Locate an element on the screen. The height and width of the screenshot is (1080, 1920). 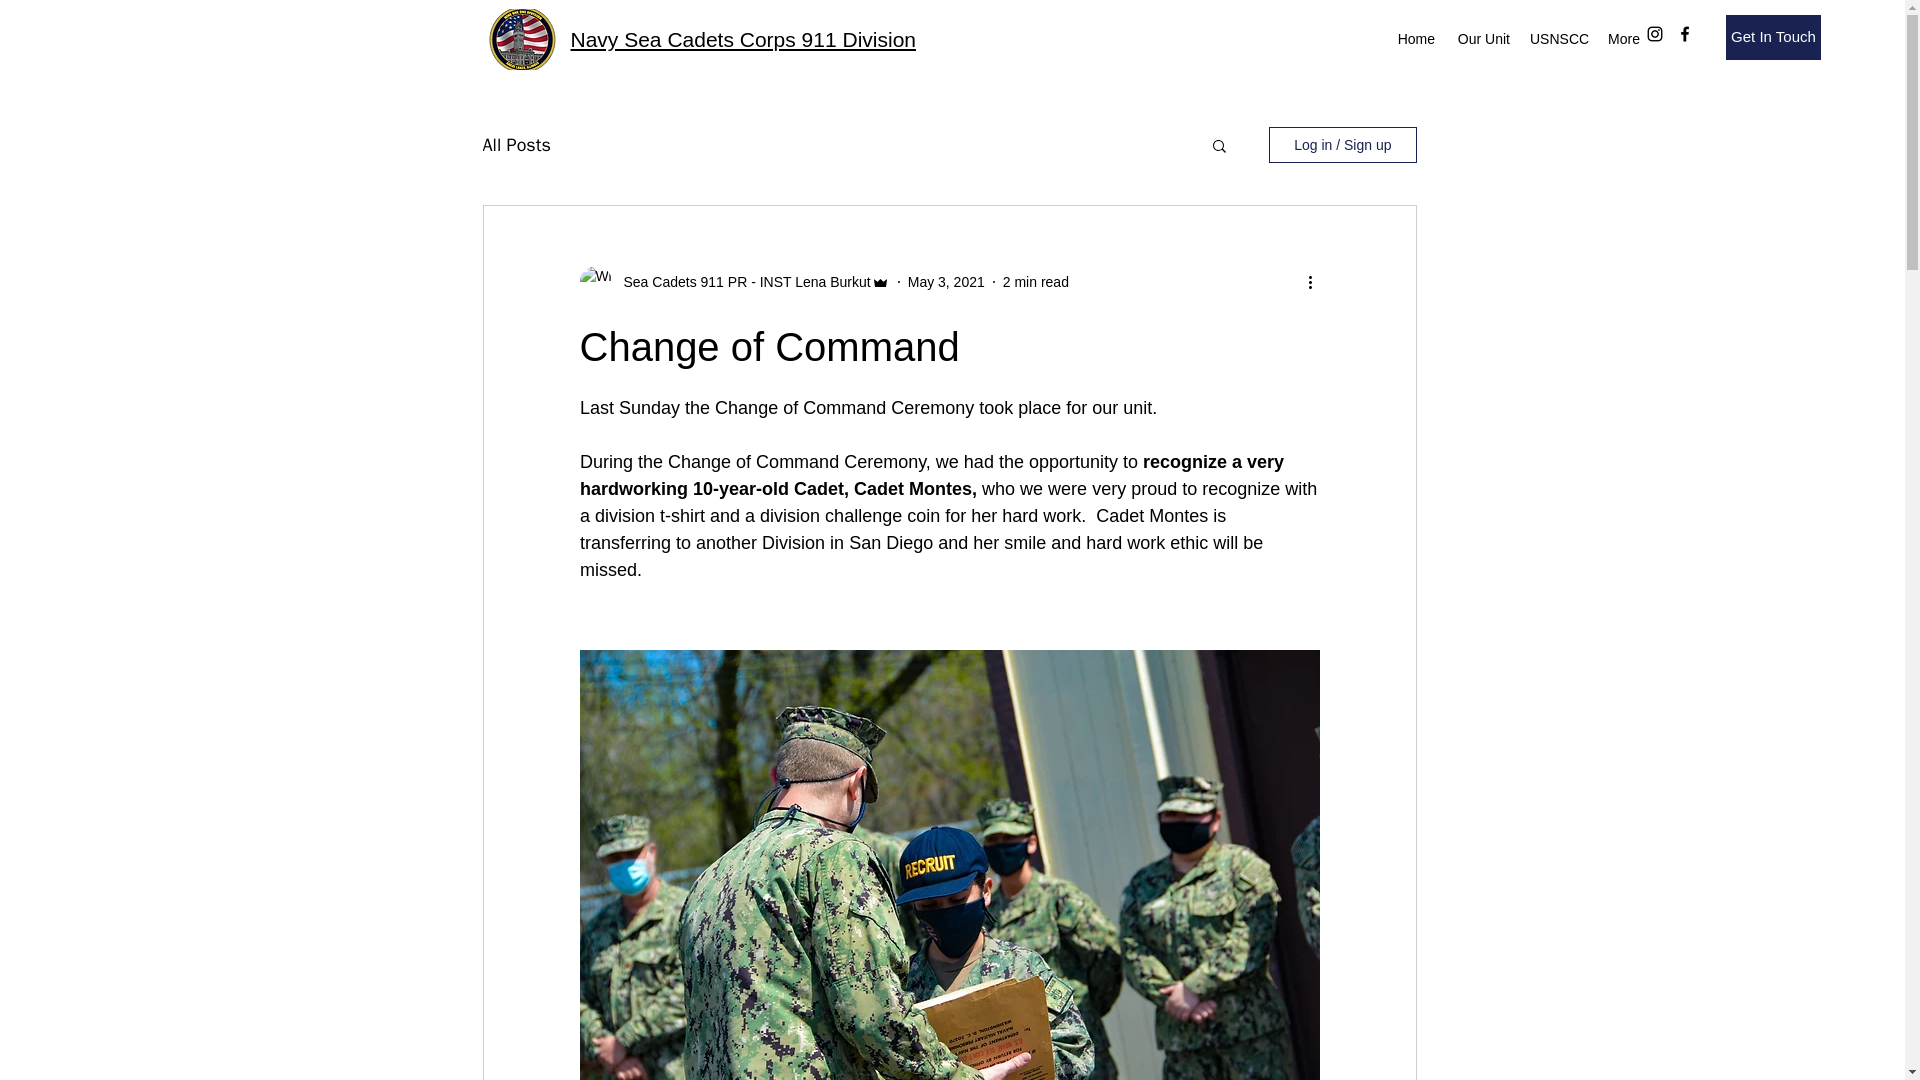
Our Unit is located at coordinates (1482, 38).